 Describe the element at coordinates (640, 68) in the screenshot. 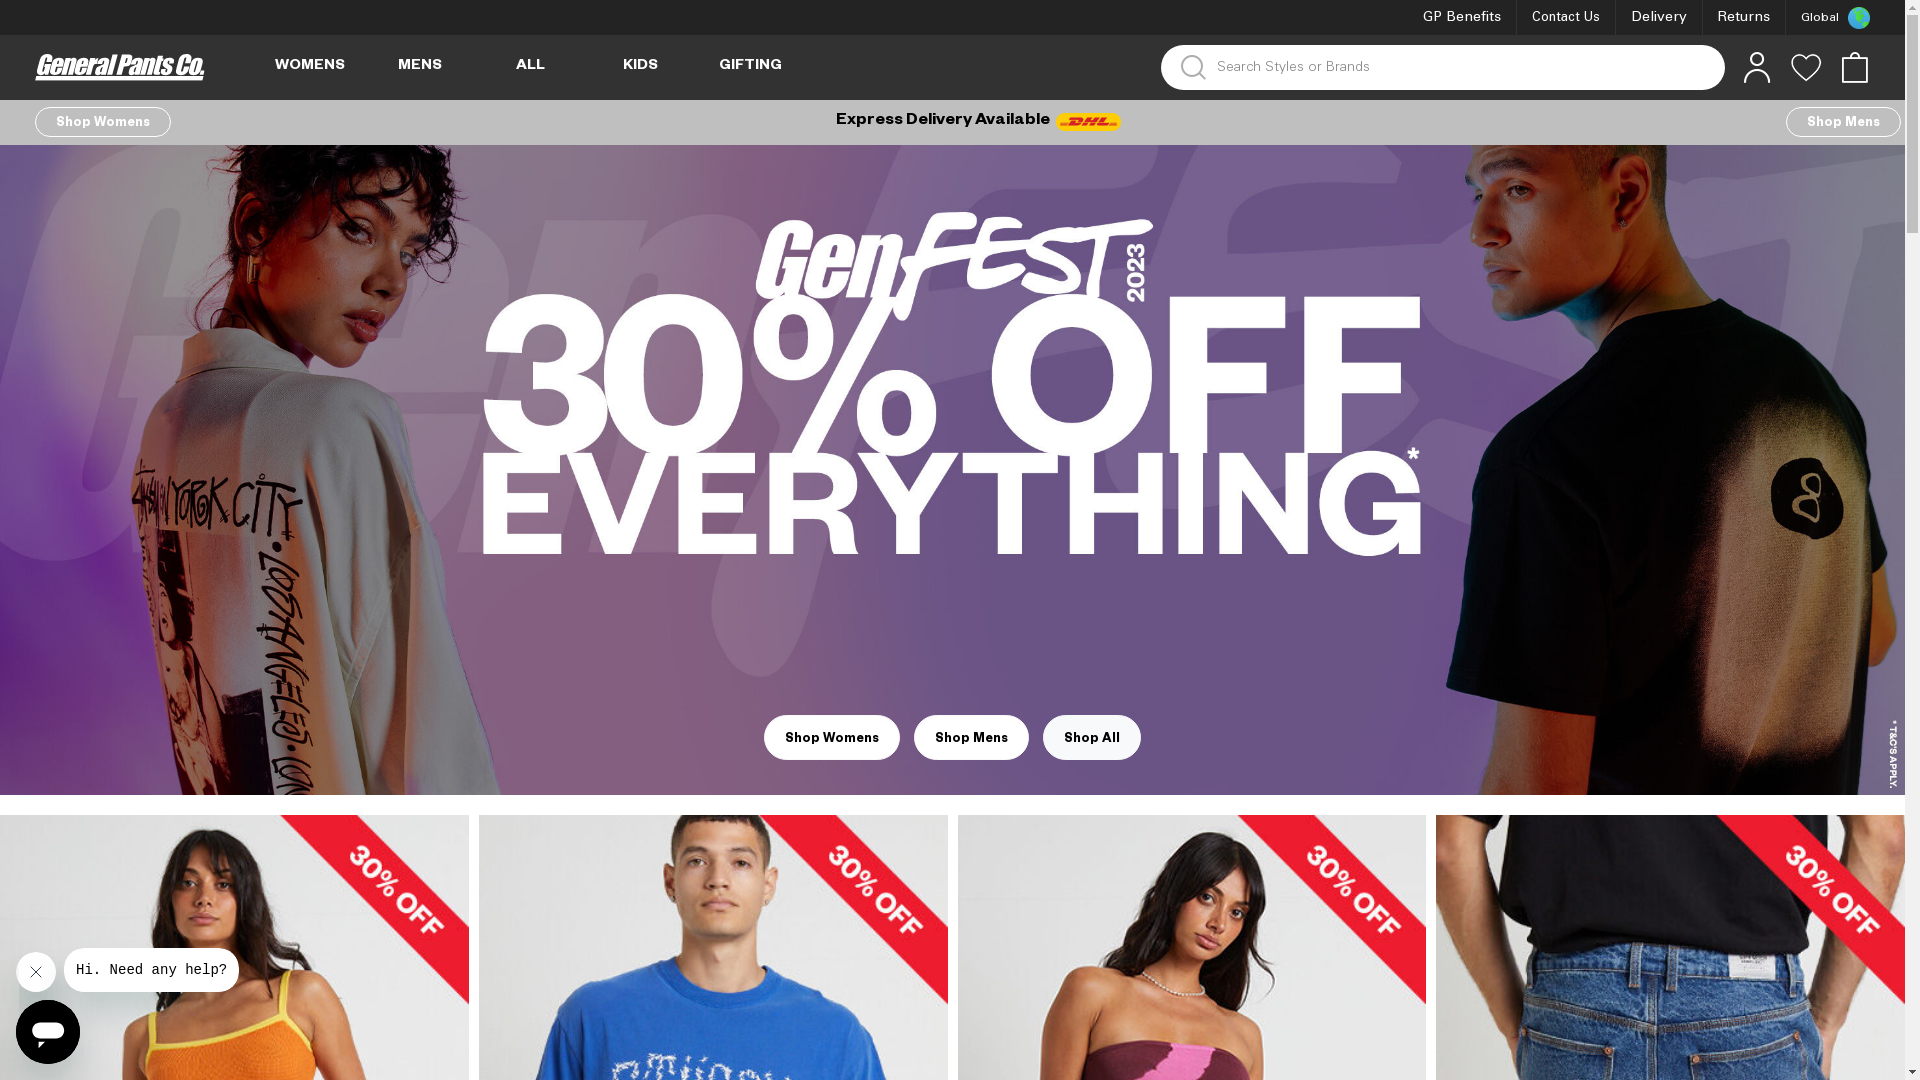

I see `KIDS` at that location.